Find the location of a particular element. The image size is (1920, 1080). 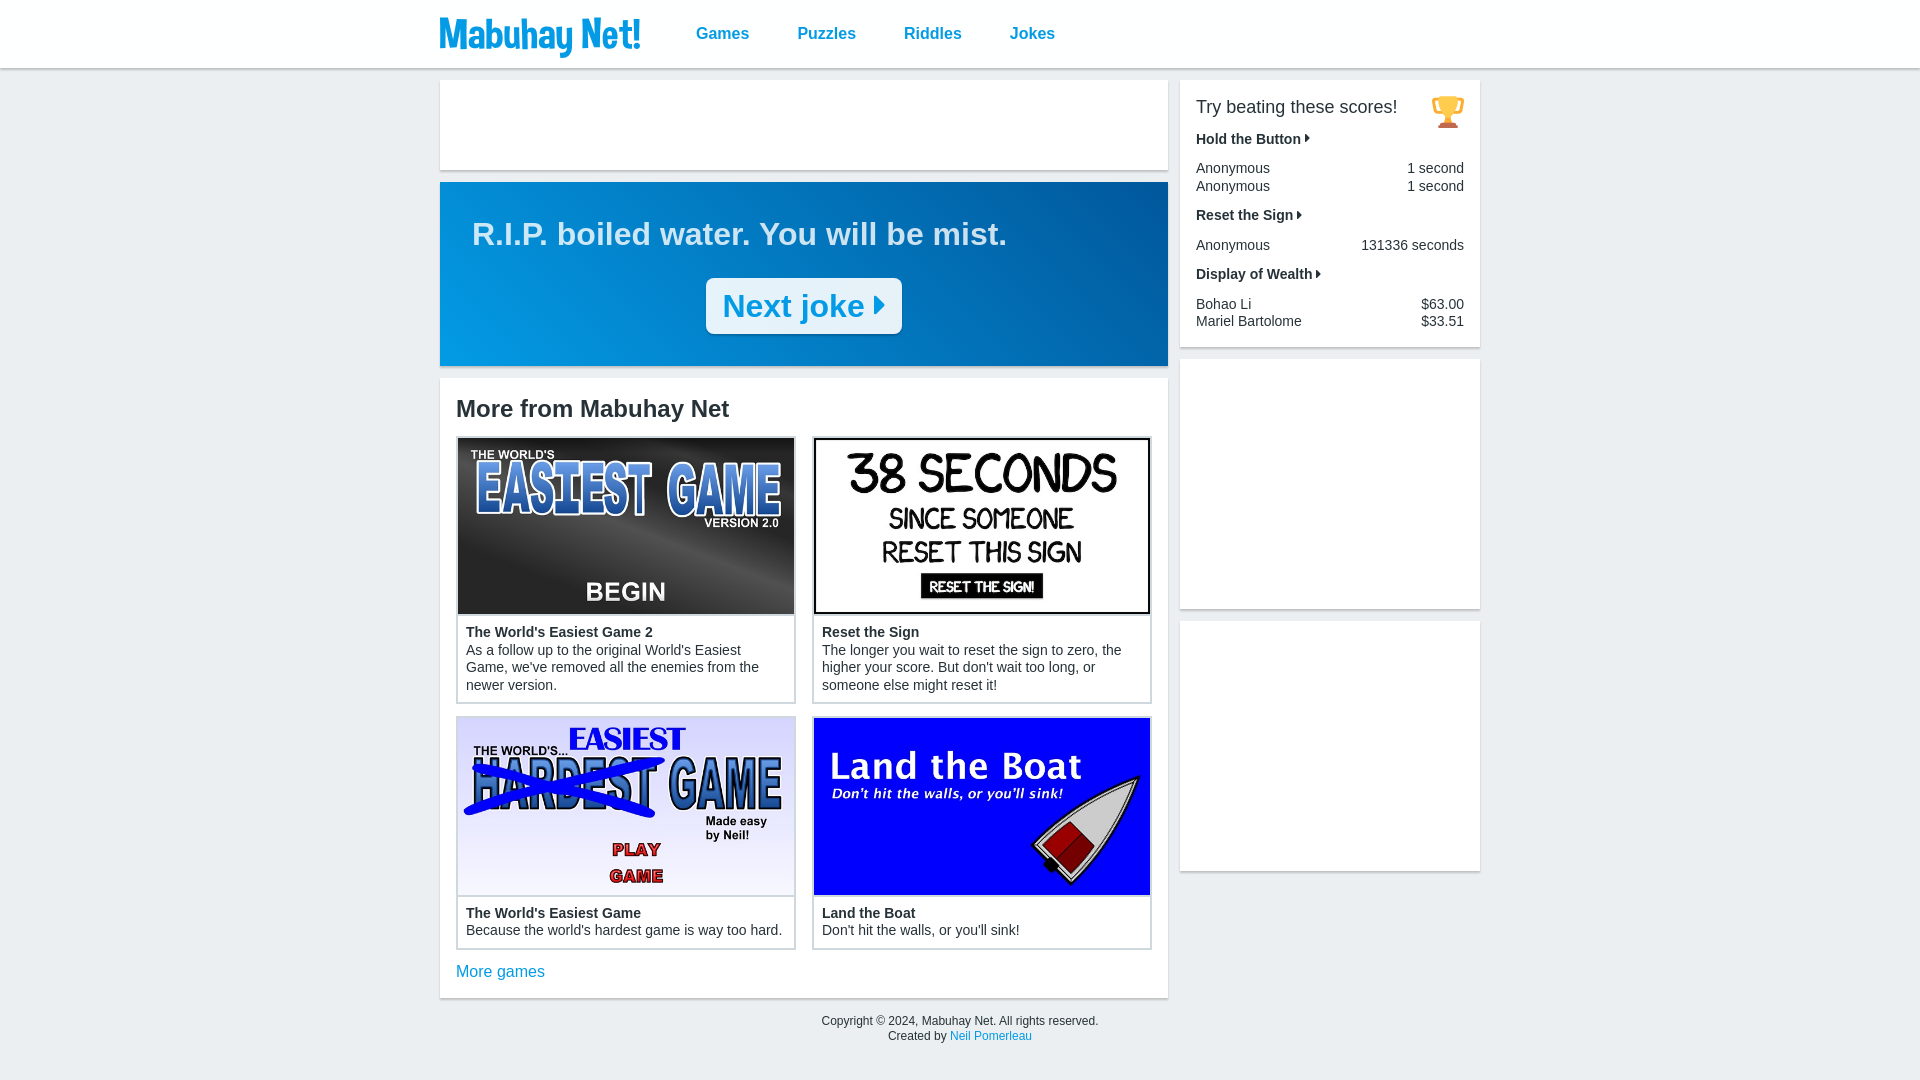

Puzzles is located at coordinates (826, 34).